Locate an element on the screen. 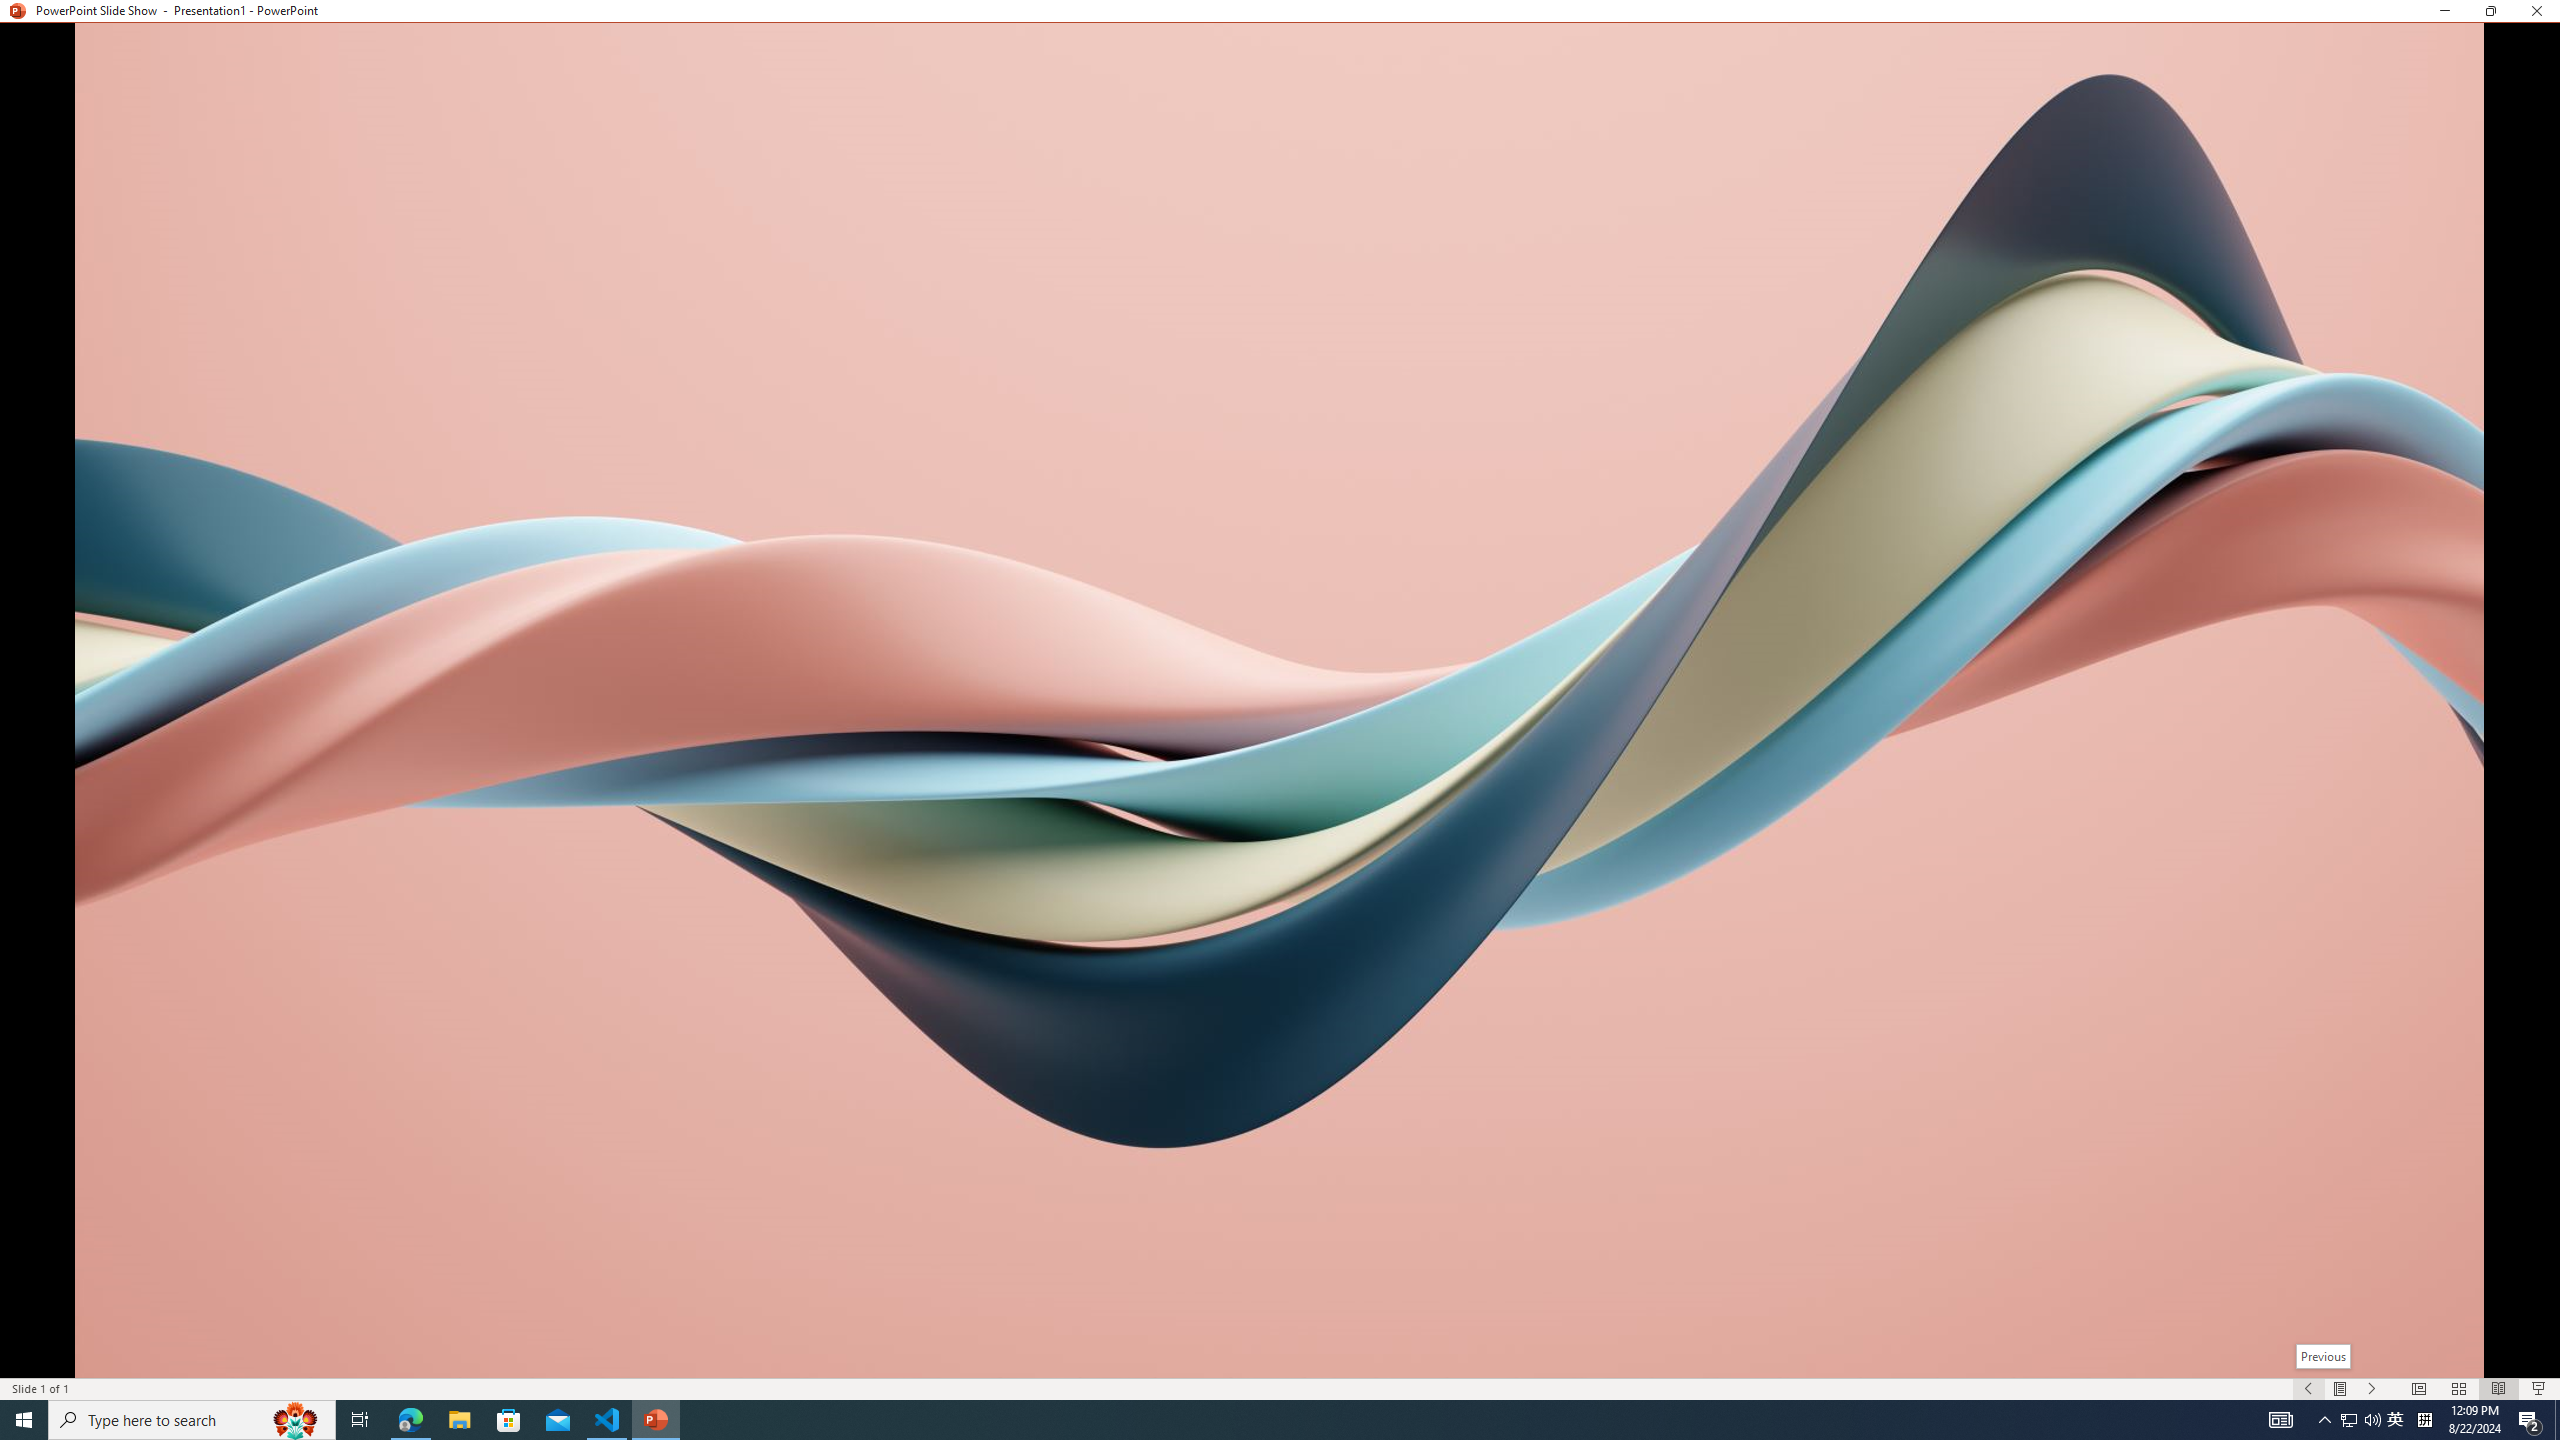 The height and width of the screenshot is (1440, 2560). Slide Show Next On is located at coordinates (2372, 1389).